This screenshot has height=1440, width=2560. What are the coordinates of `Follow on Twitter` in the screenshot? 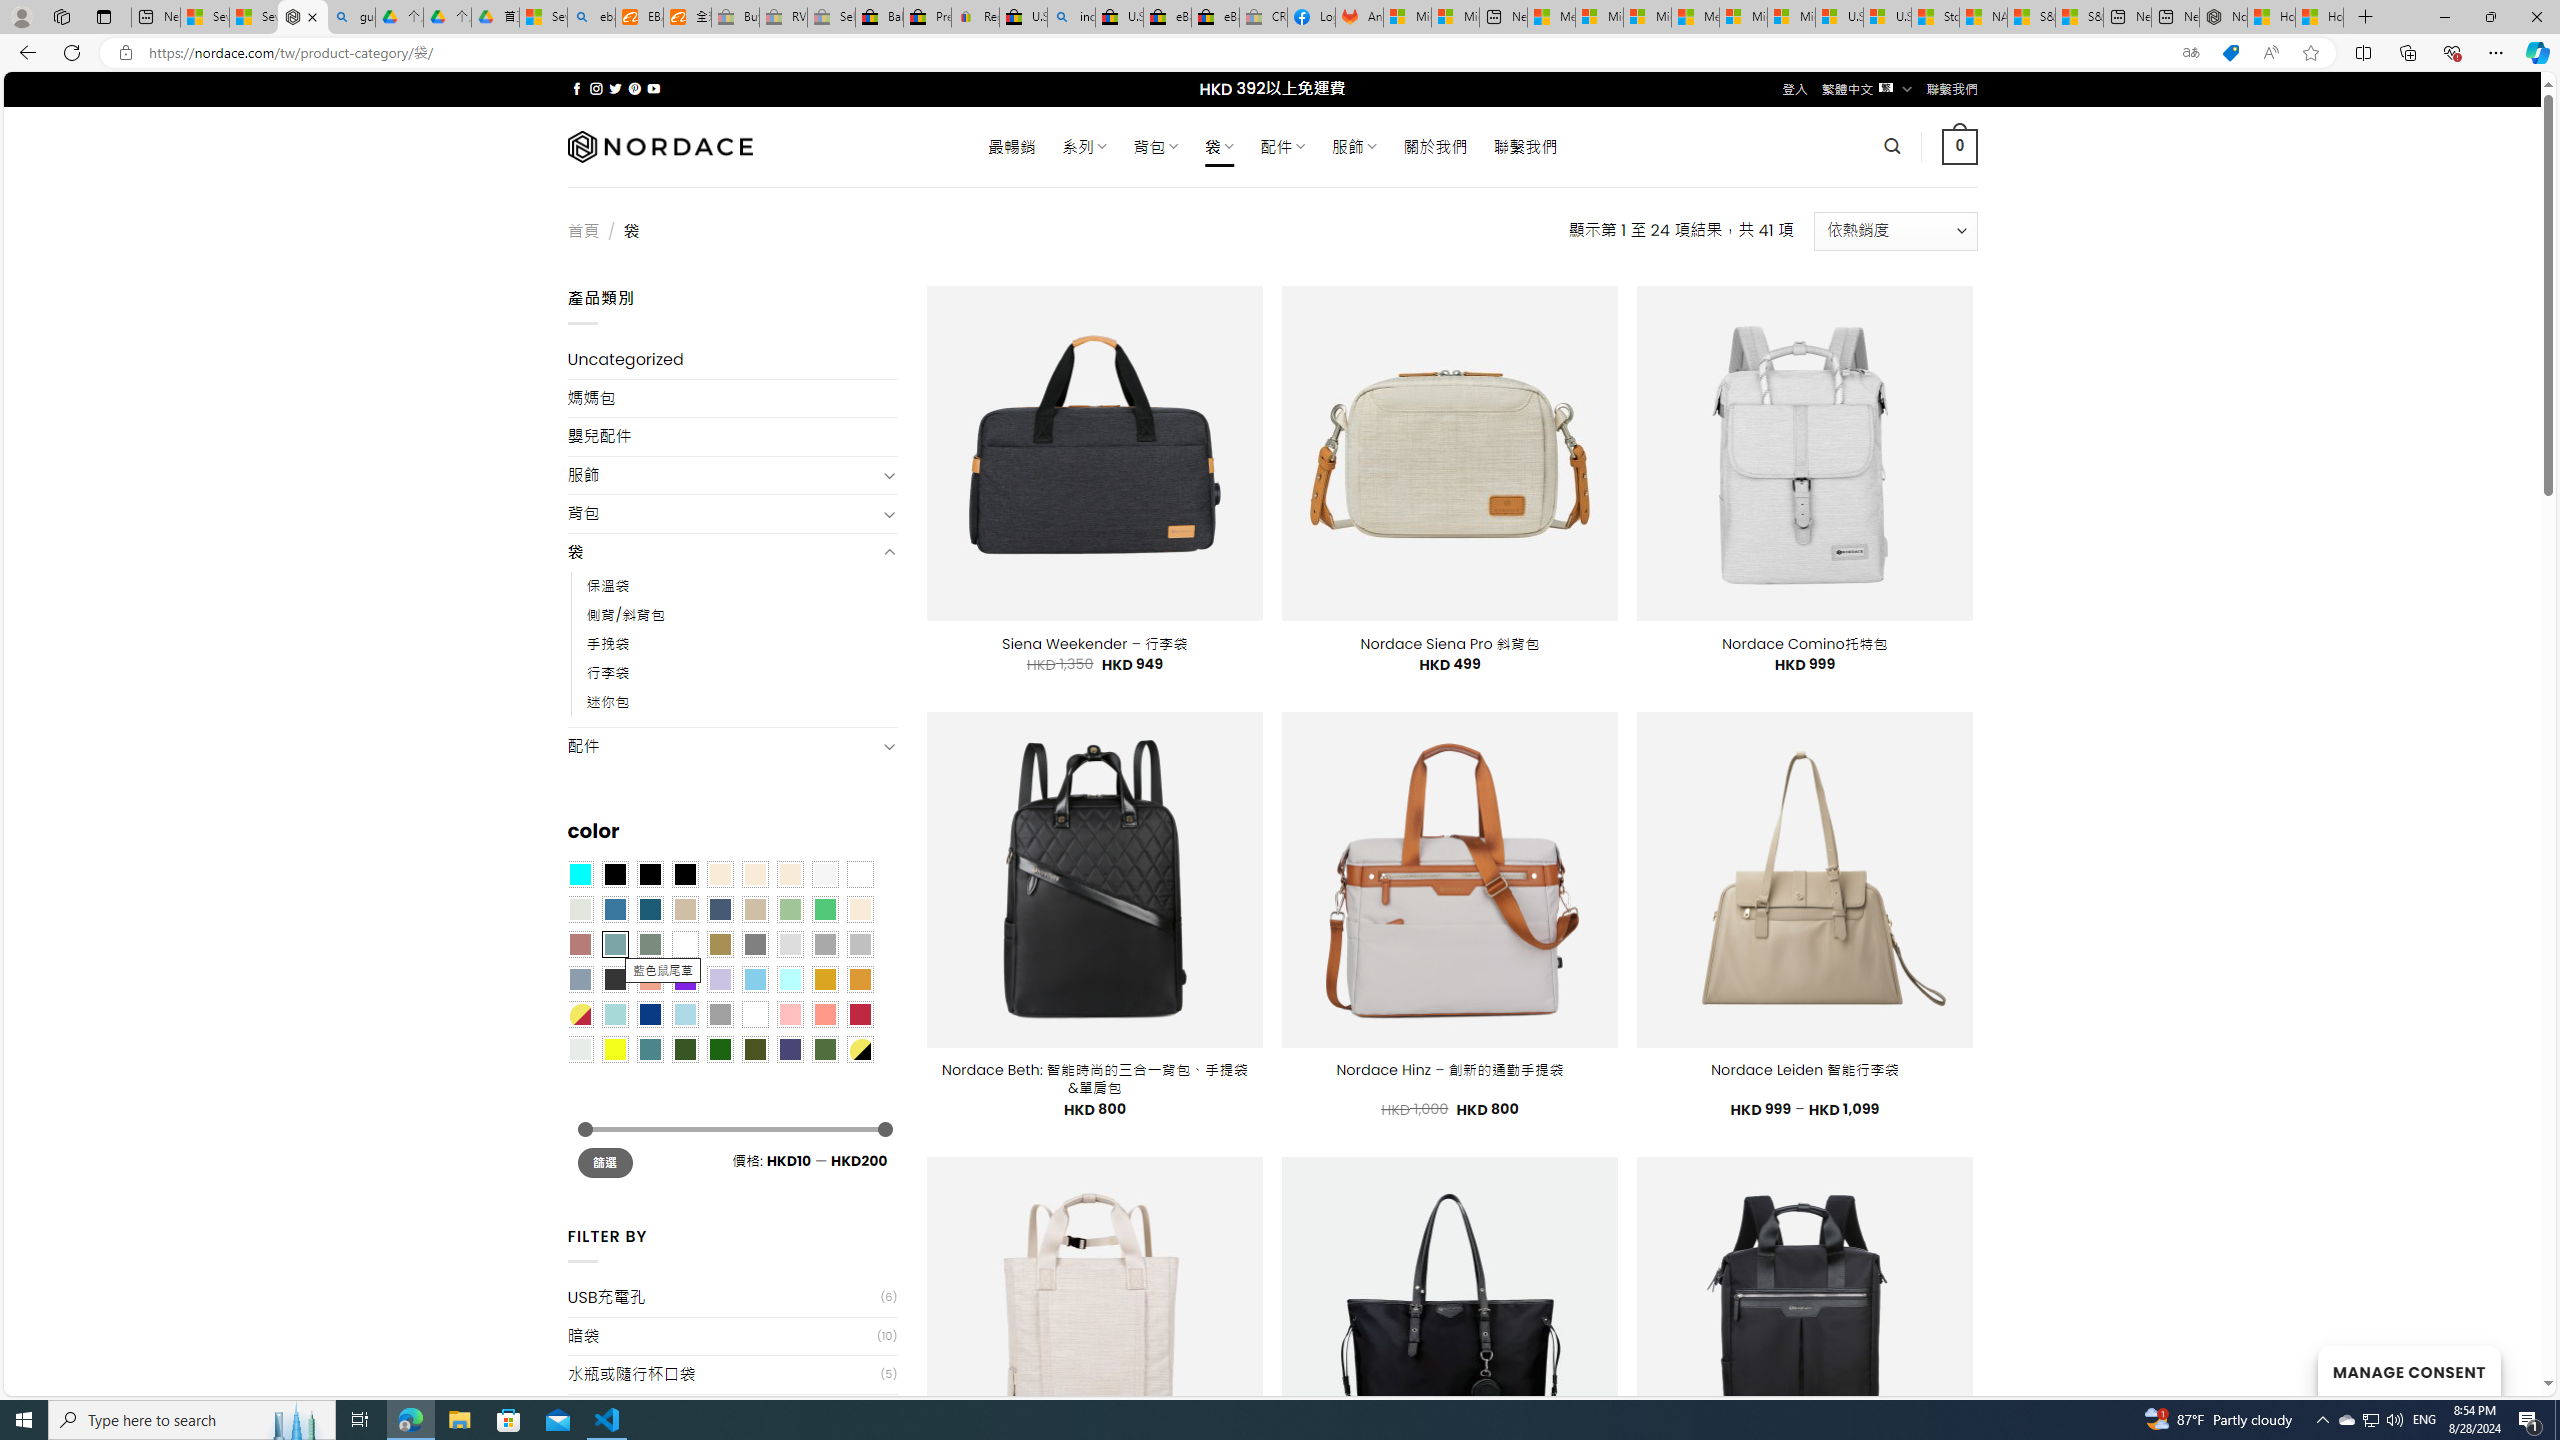 It's located at (616, 88).